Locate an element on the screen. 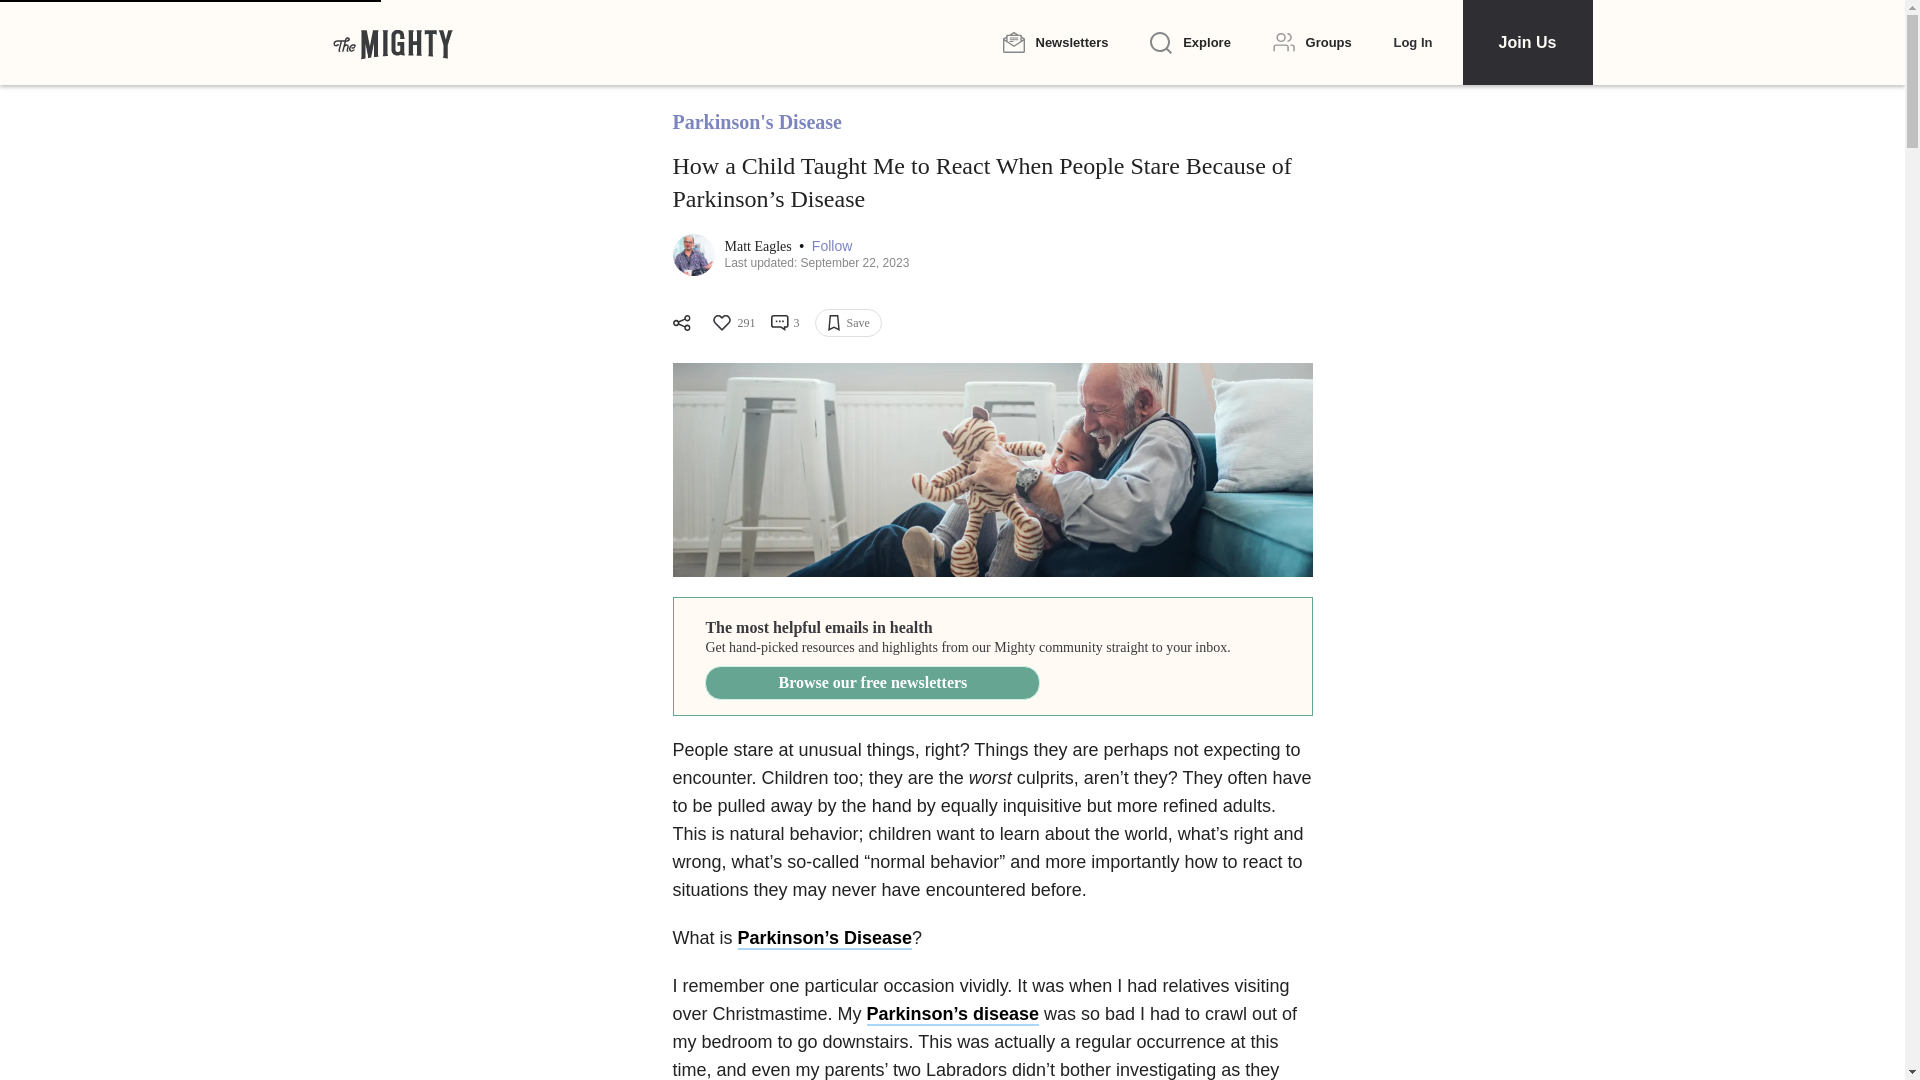 The width and height of the screenshot is (1920, 1080). Follow is located at coordinates (832, 246).